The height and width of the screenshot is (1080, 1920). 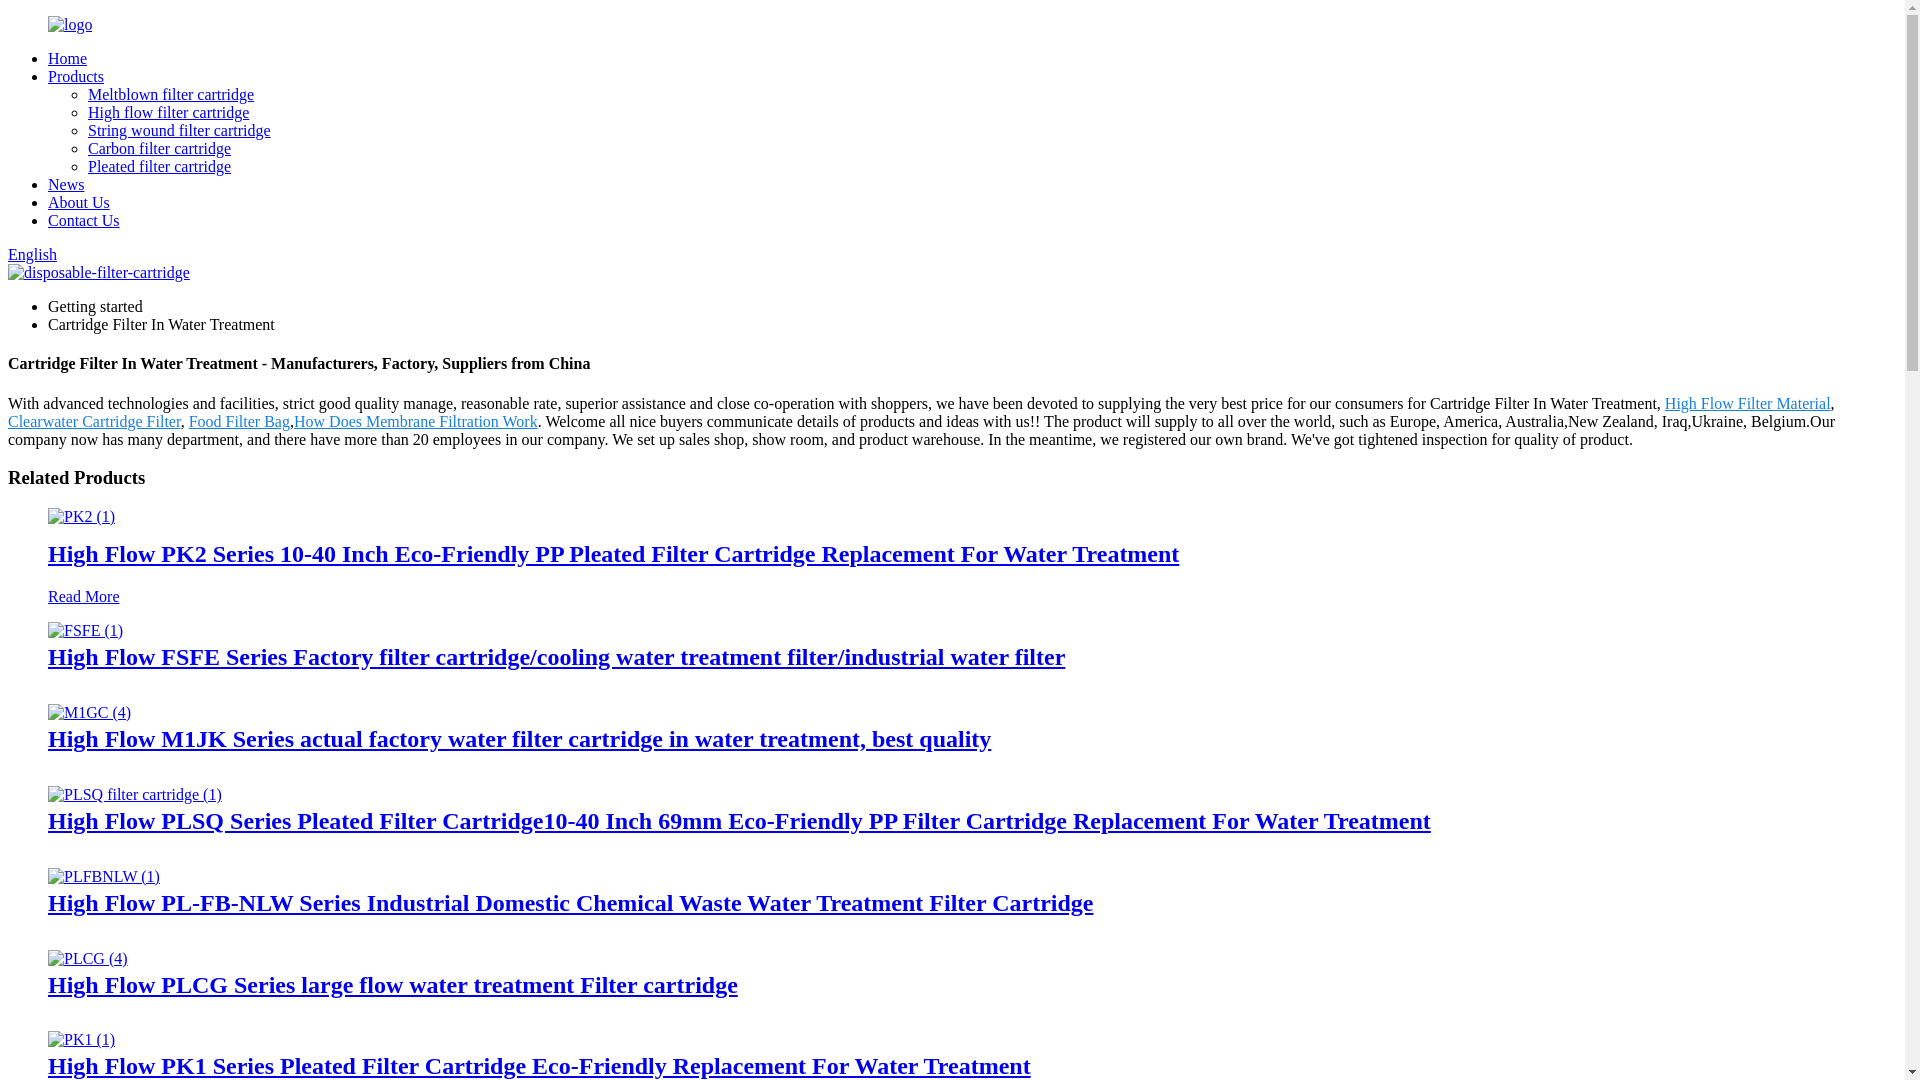 I want to click on Clearwater Cartridge Filter, so click(x=94, y=420).